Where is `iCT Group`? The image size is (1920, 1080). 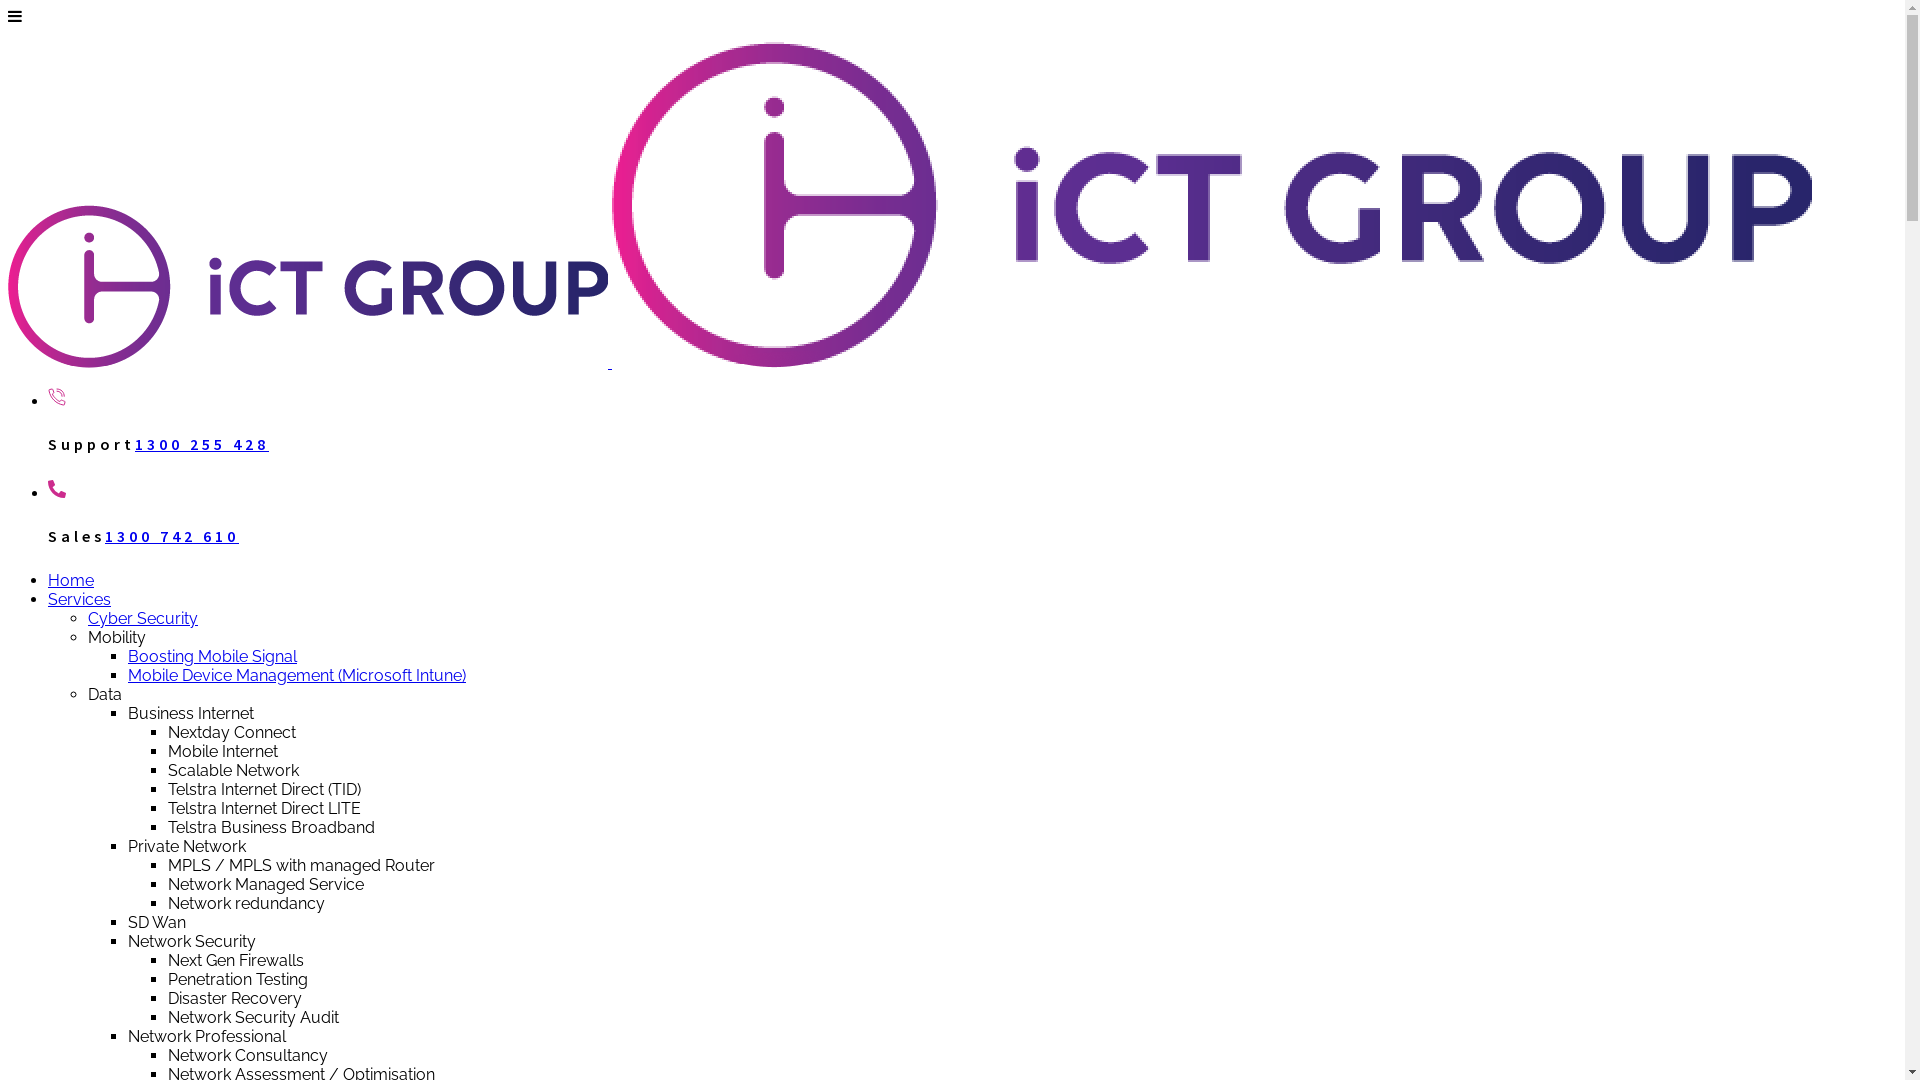 iCT Group is located at coordinates (910, 362).